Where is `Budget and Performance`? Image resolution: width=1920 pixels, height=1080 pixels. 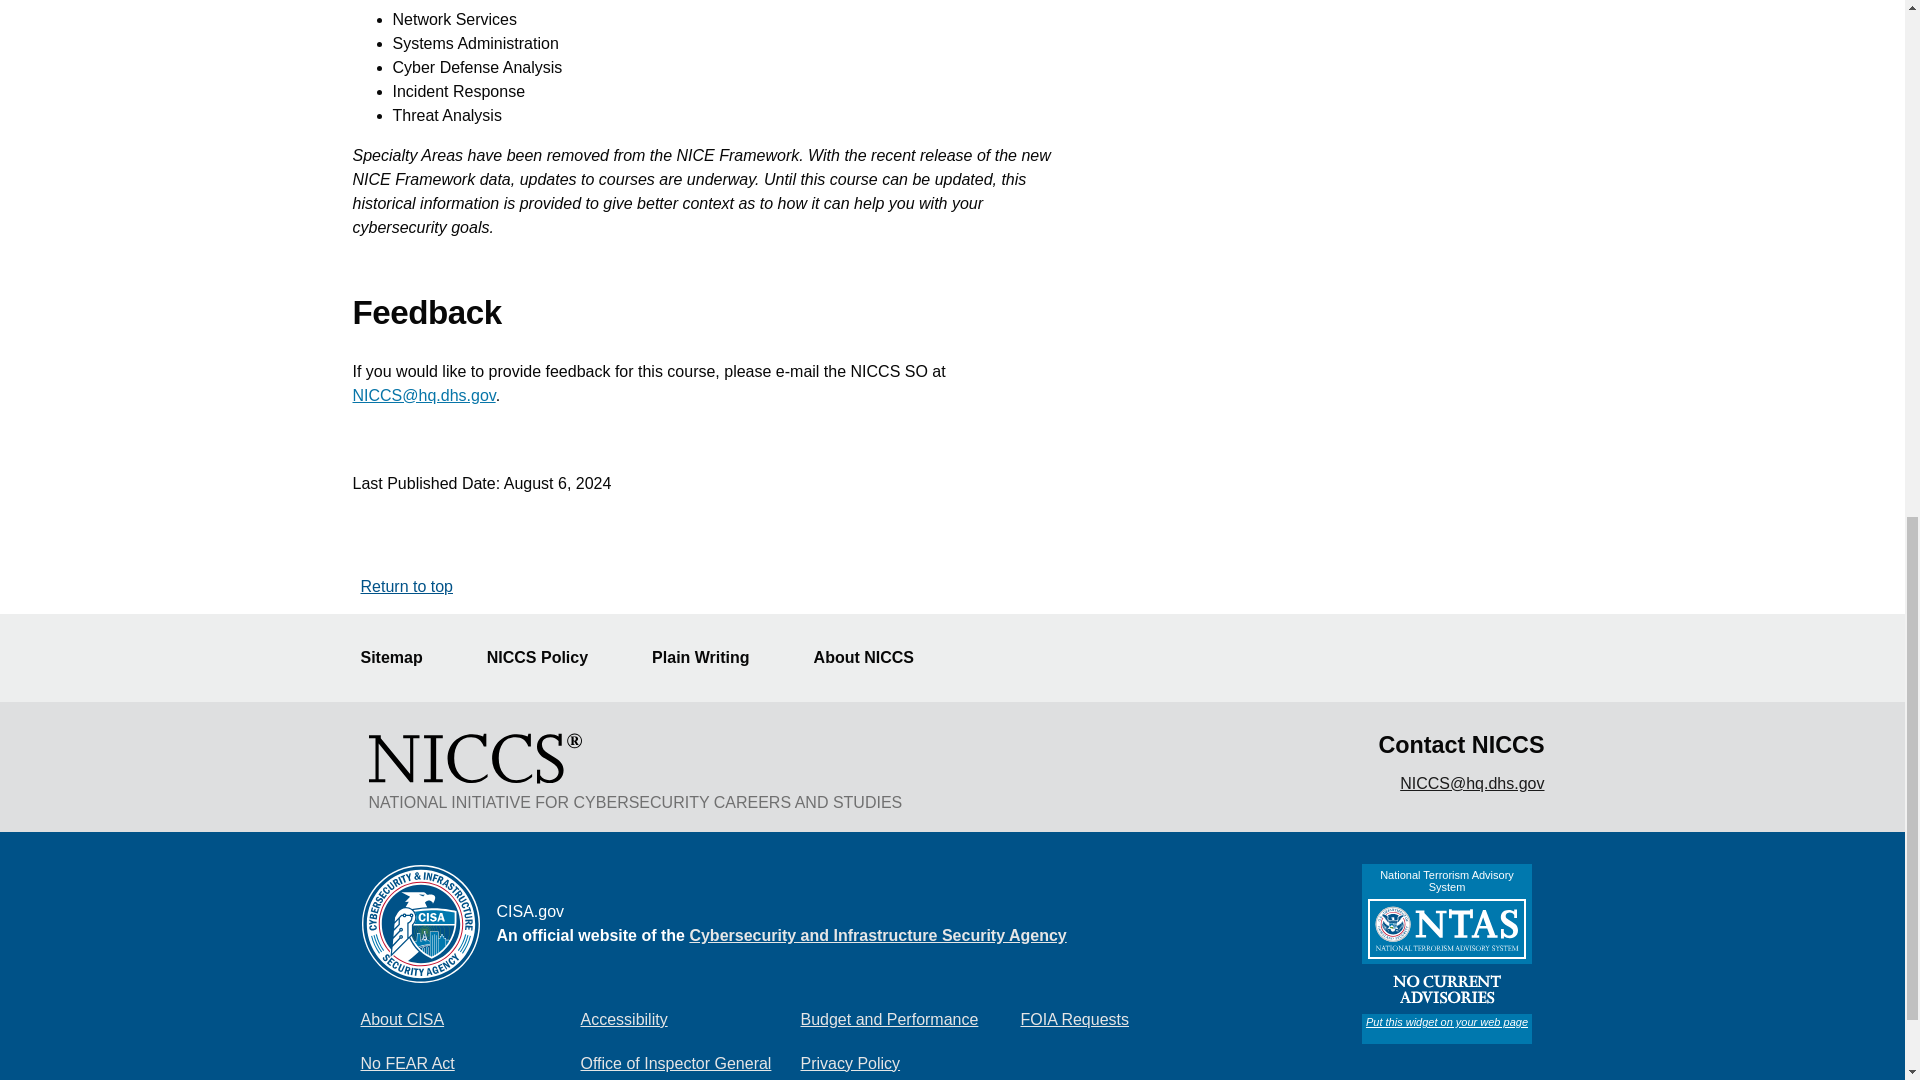 Budget and Performance is located at coordinates (910, 1020).